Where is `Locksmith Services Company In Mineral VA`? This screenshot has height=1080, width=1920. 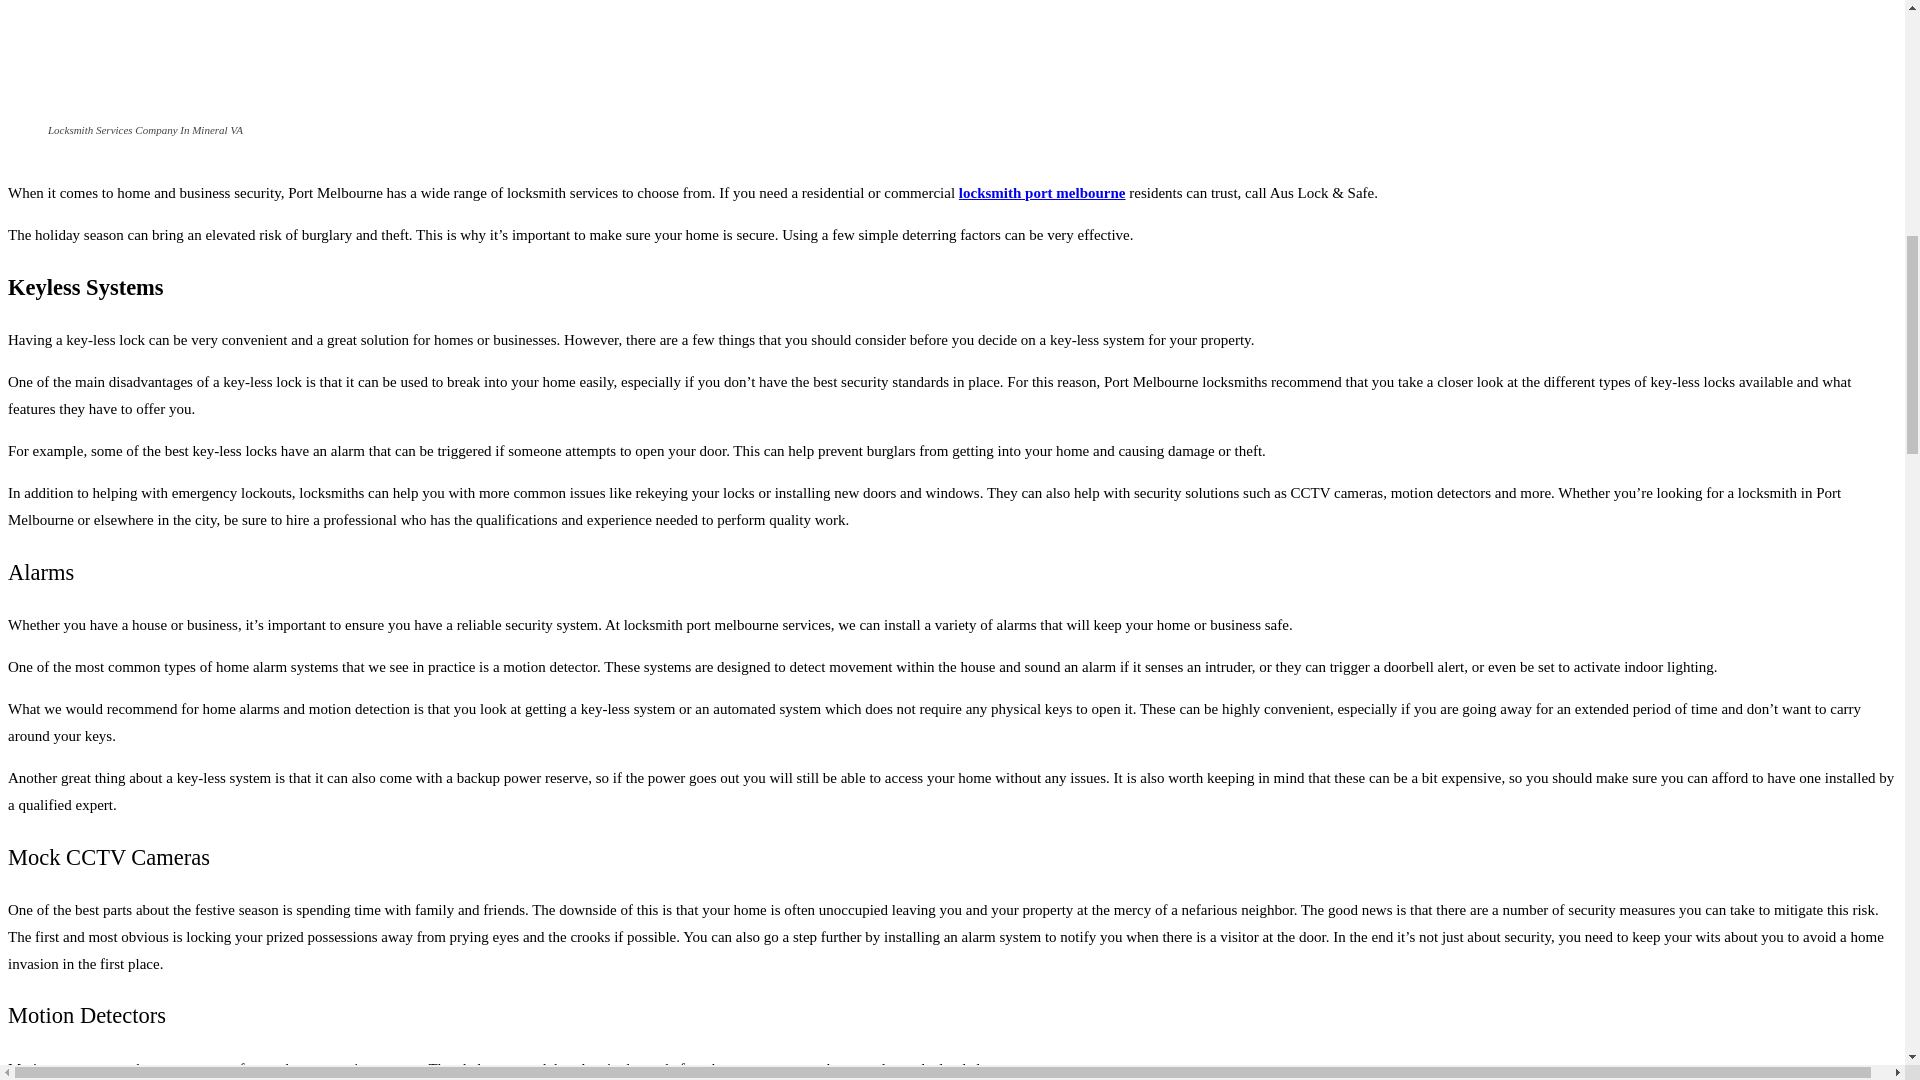 Locksmith Services Company In Mineral VA is located at coordinates (952, 58).